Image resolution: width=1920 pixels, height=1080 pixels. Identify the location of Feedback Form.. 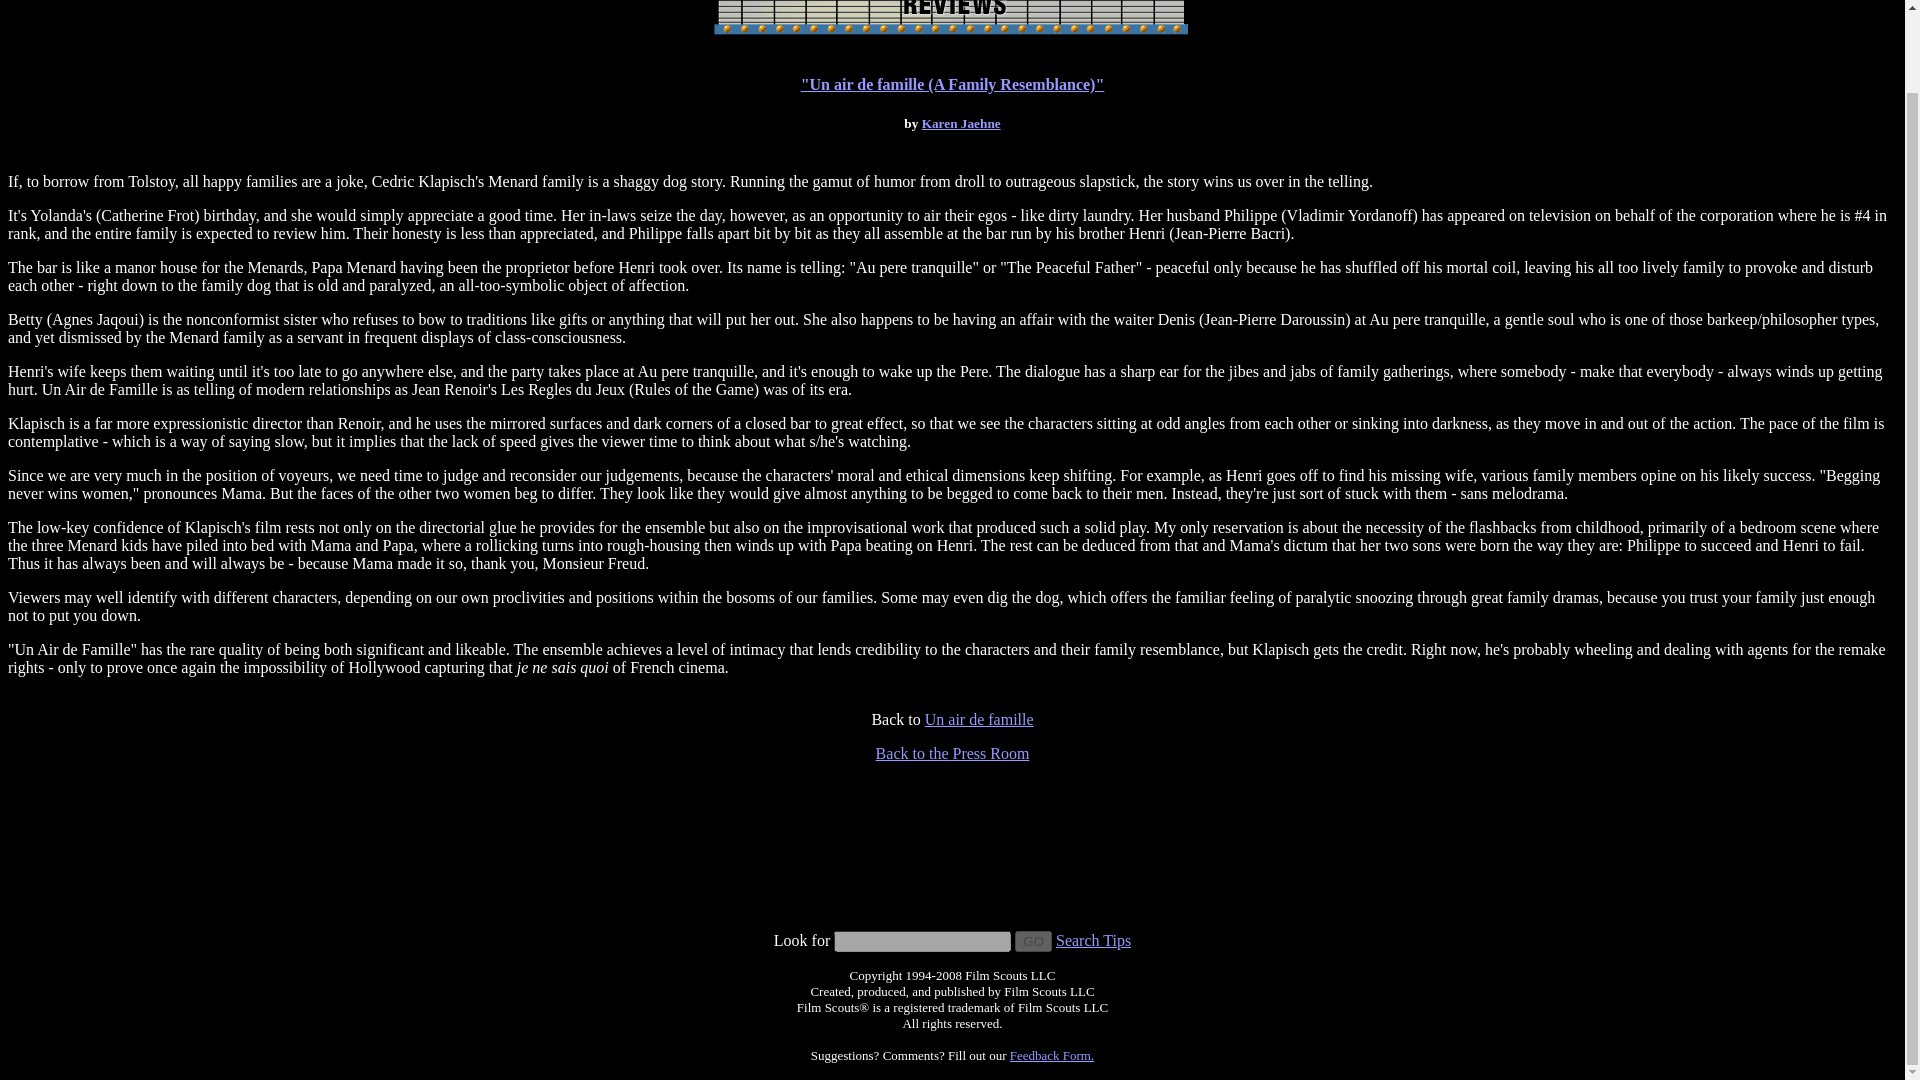
(1052, 1054).